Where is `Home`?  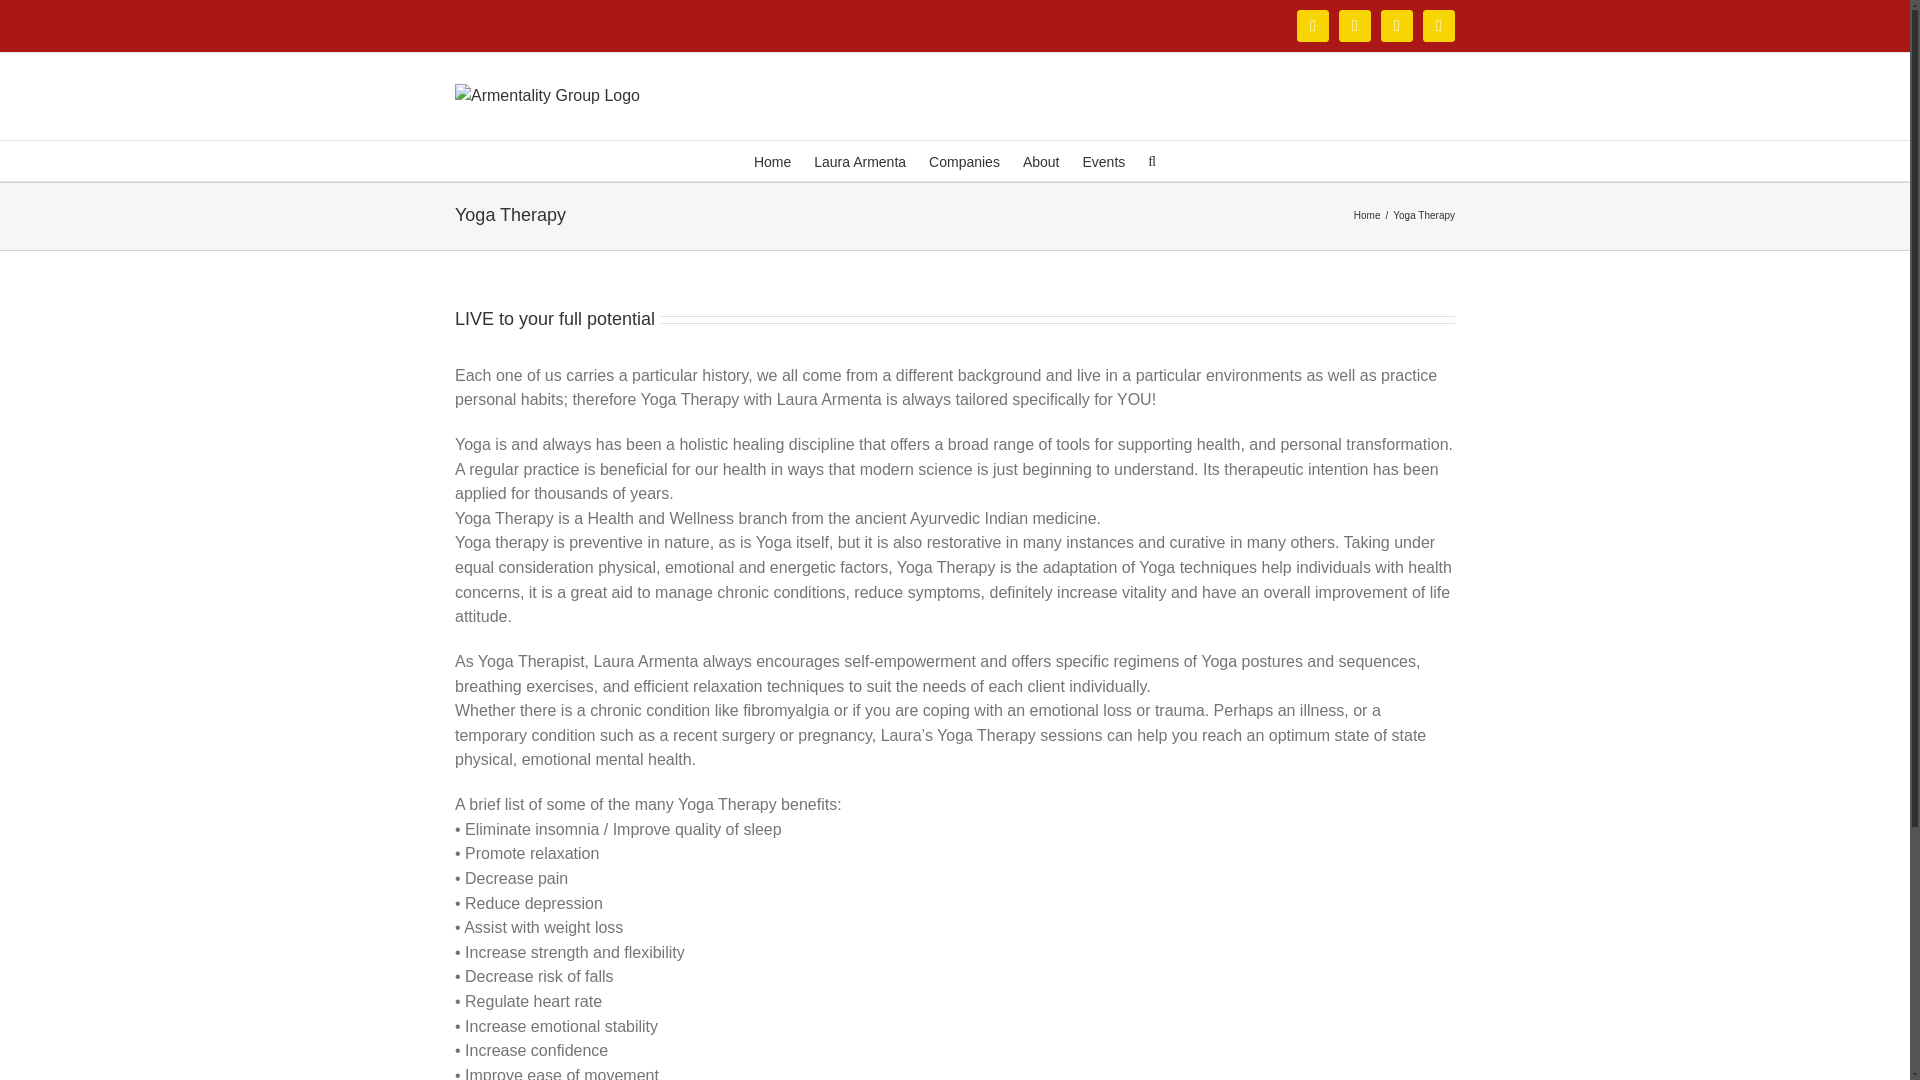 Home is located at coordinates (772, 161).